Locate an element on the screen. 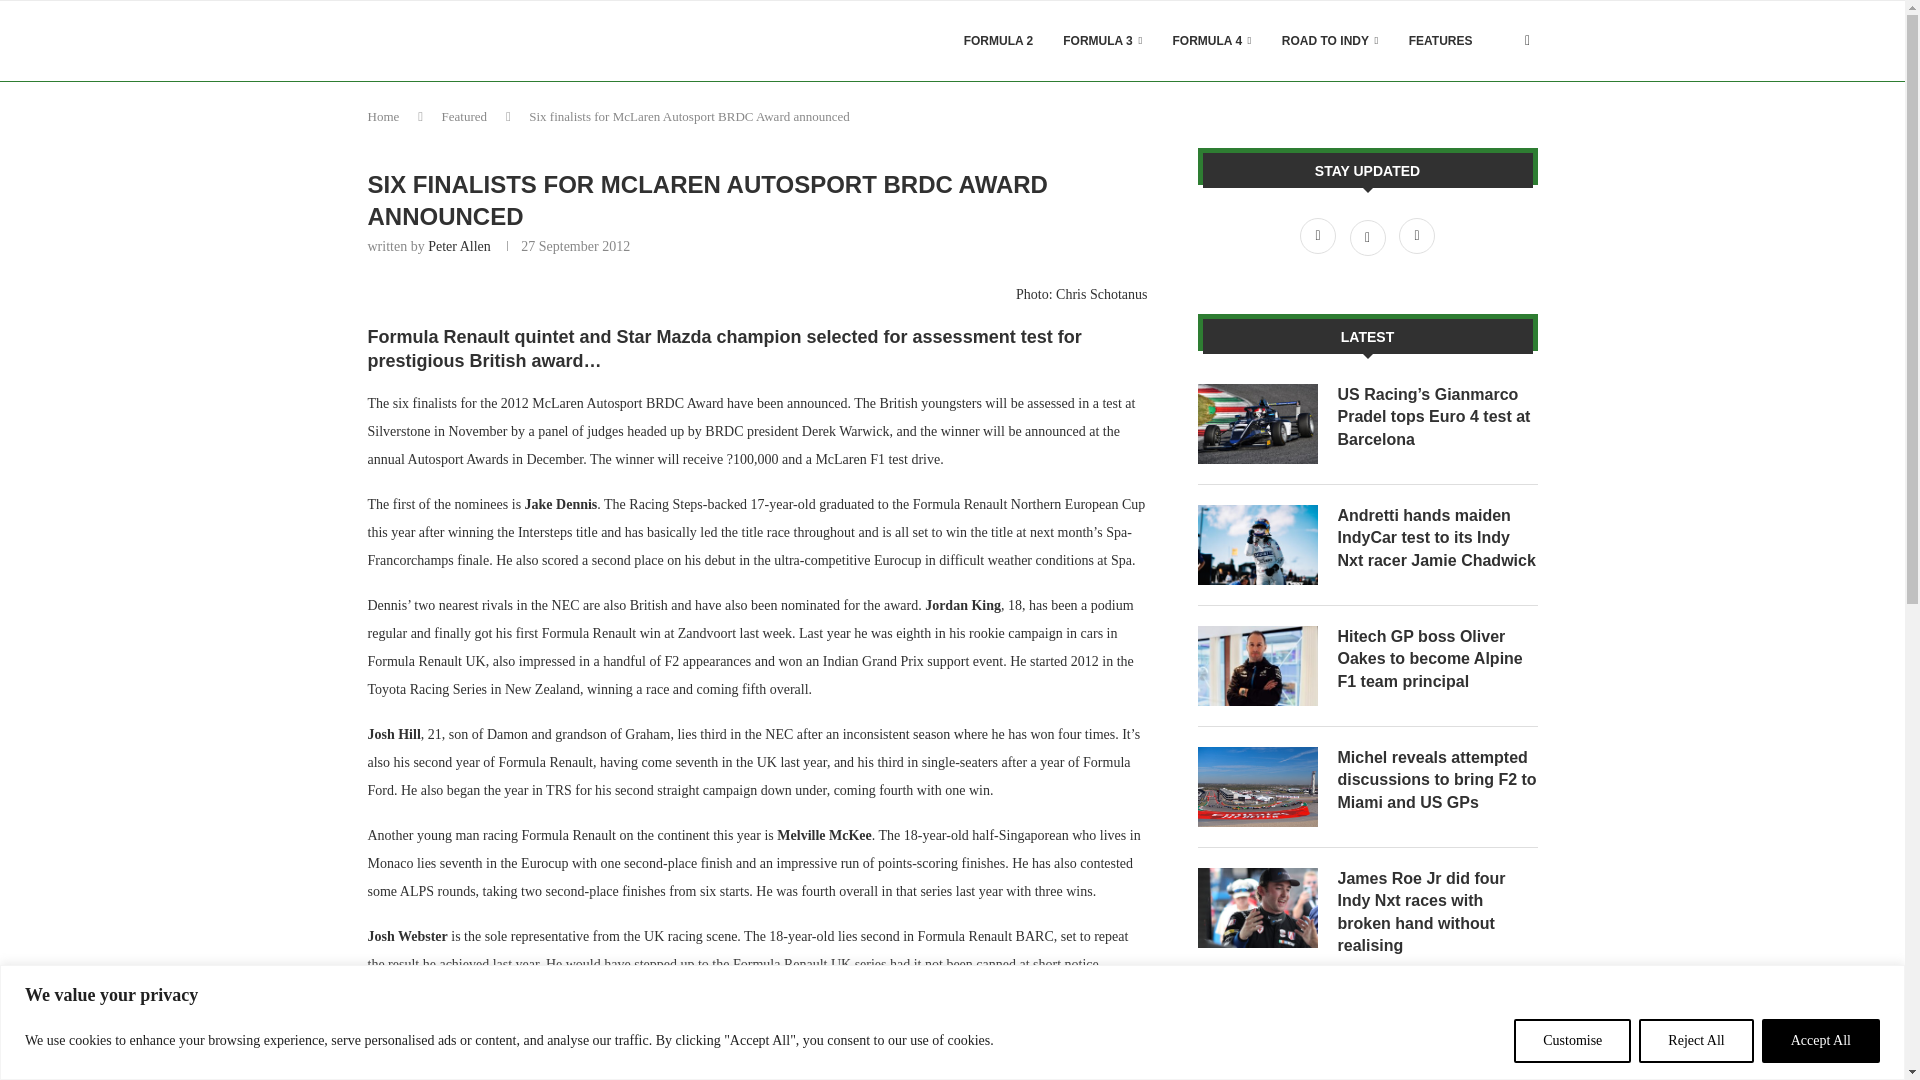 The image size is (1920, 1080). Home is located at coordinates (384, 116).